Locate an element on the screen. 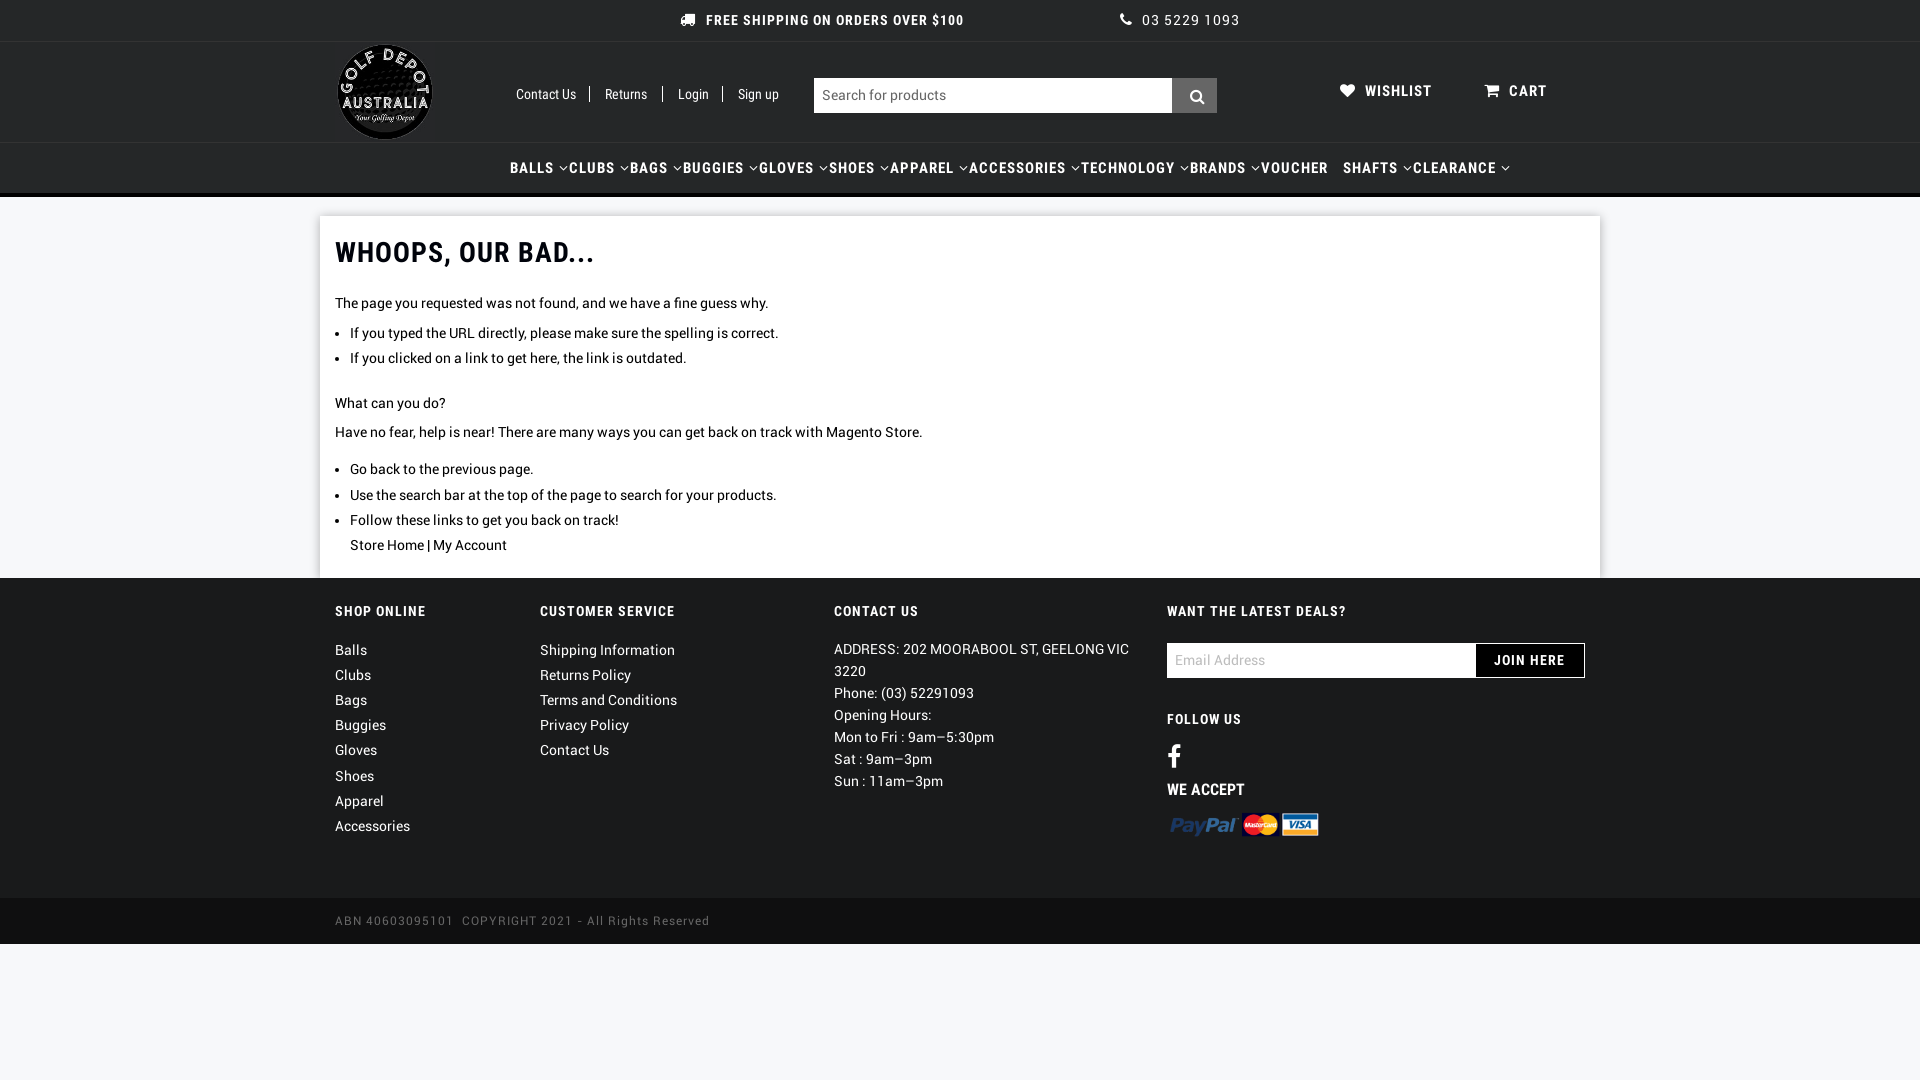 This screenshot has width=1920, height=1080. Returns Policy is located at coordinates (586, 675).